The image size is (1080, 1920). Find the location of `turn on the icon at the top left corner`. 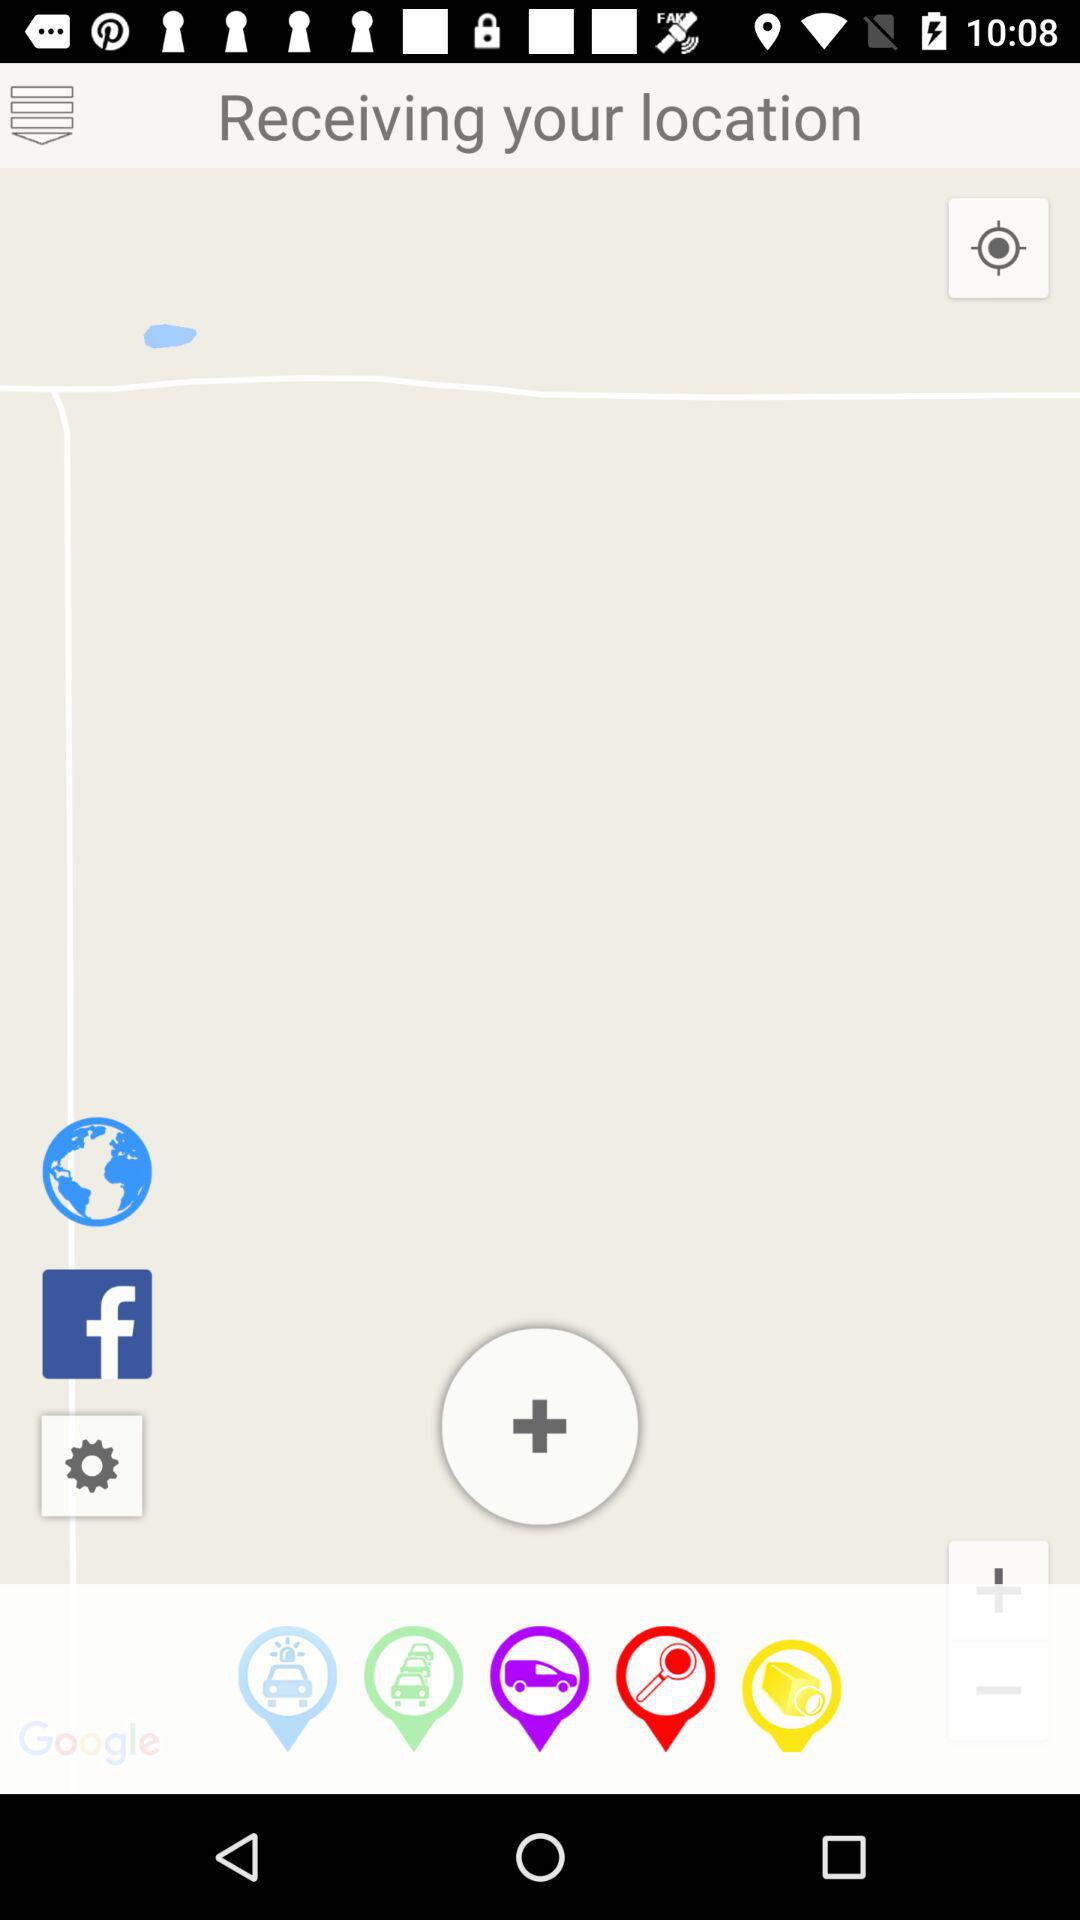

turn on the icon at the top left corner is located at coordinates (42, 114).